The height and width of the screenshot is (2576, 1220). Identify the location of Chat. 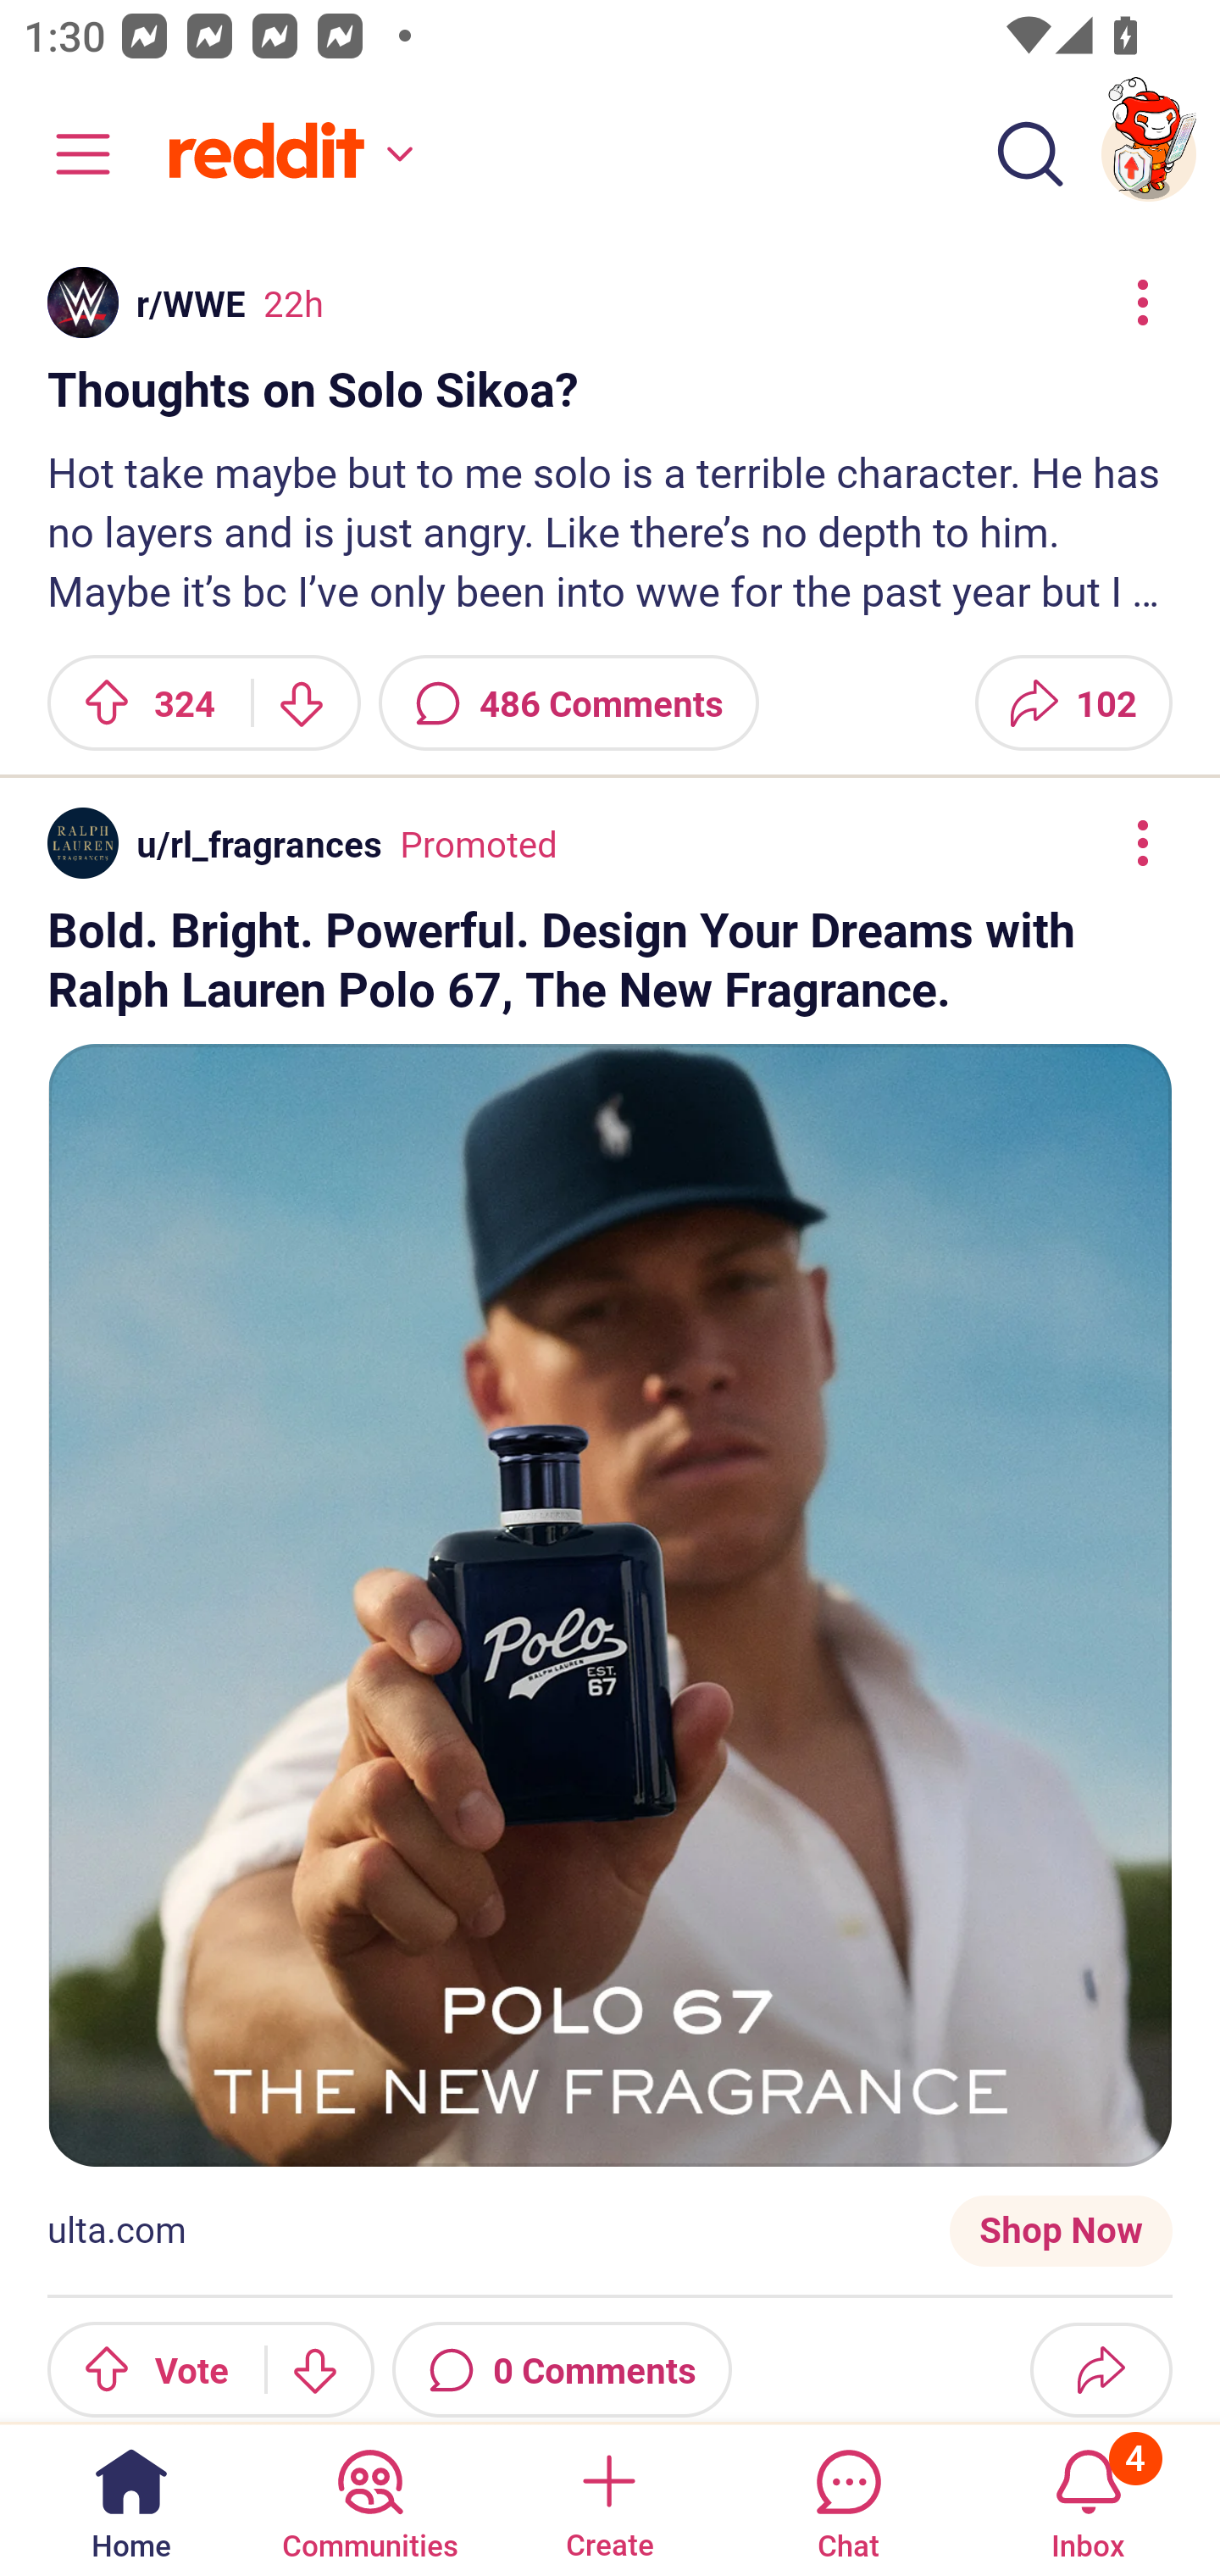
(848, 2498).